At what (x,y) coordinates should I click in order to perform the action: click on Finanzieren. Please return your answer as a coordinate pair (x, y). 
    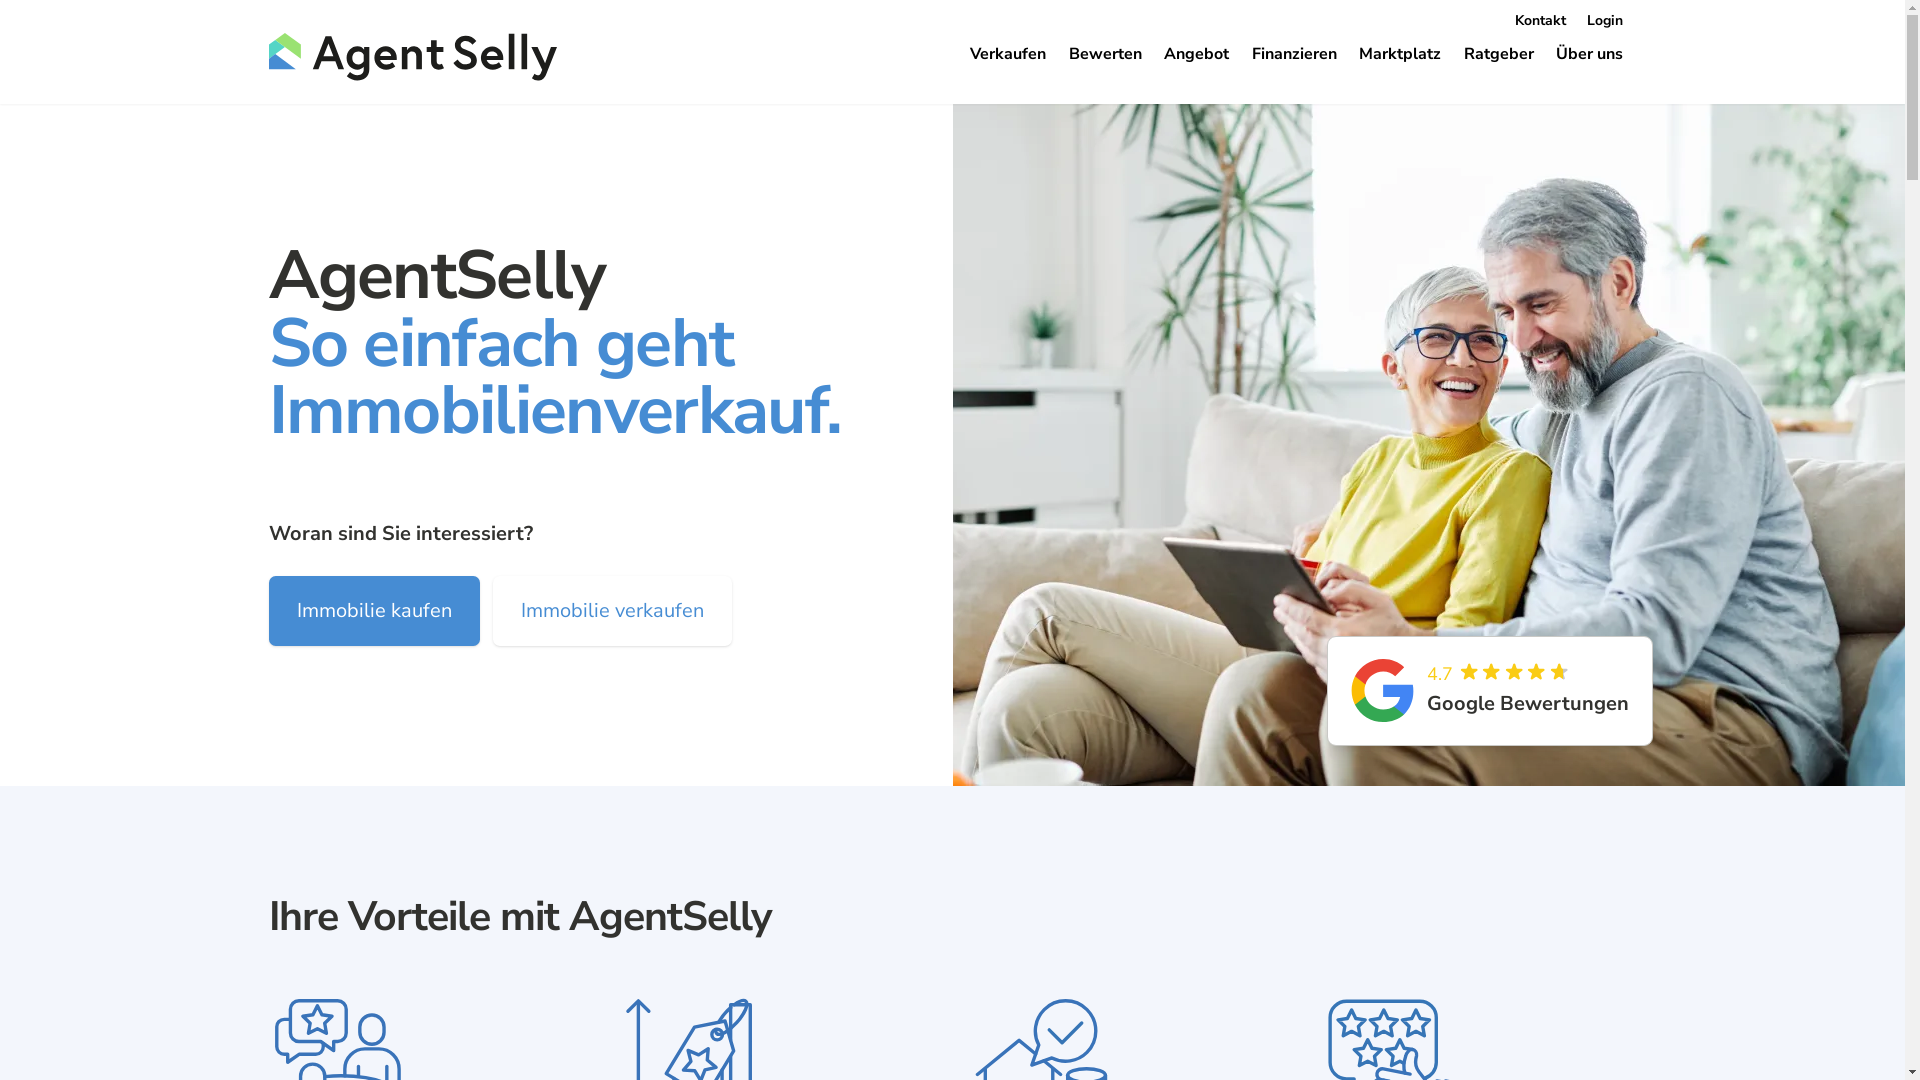
    Looking at the image, I should click on (1294, 54).